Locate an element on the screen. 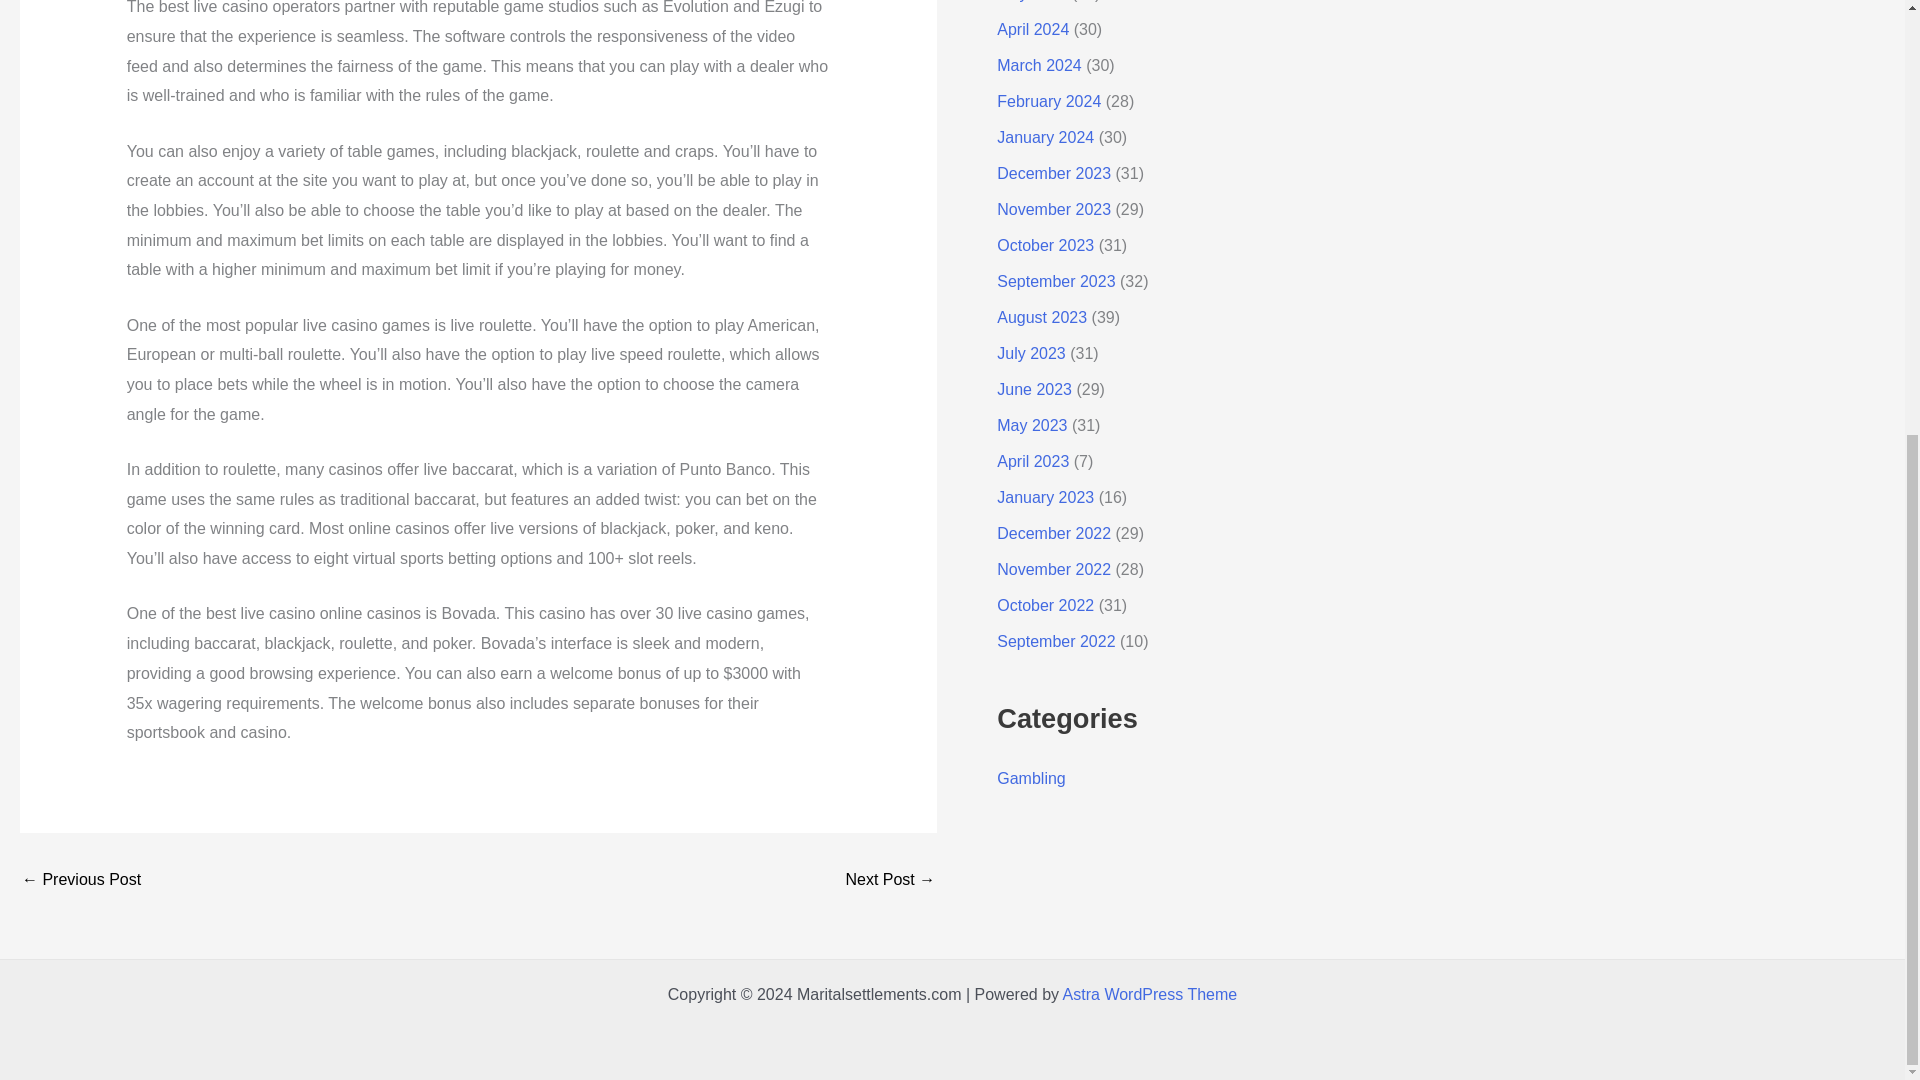 The height and width of the screenshot is (1080, 1920). December 2022 is located at coordinates (1054, 533).